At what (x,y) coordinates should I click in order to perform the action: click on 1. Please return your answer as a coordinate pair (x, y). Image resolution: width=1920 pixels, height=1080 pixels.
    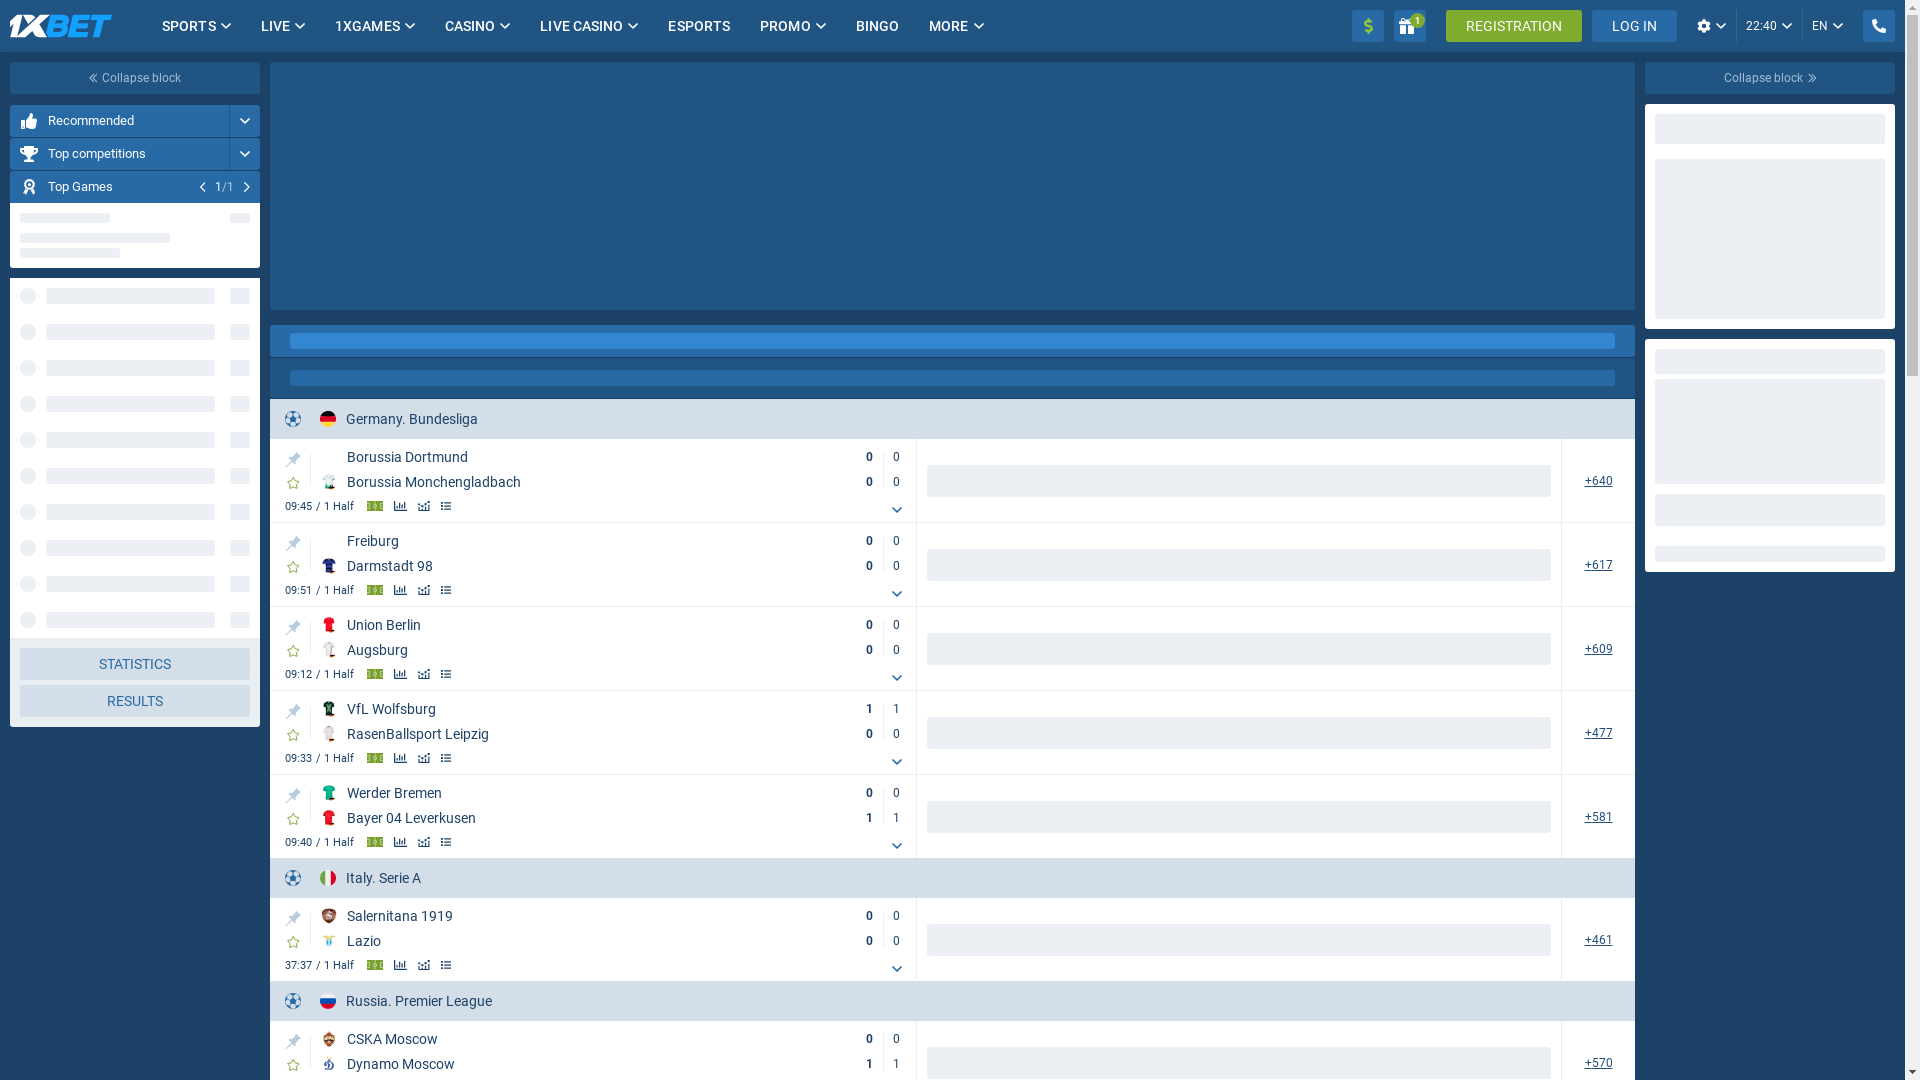
    Looking at the image, I should click on (1410, 26).